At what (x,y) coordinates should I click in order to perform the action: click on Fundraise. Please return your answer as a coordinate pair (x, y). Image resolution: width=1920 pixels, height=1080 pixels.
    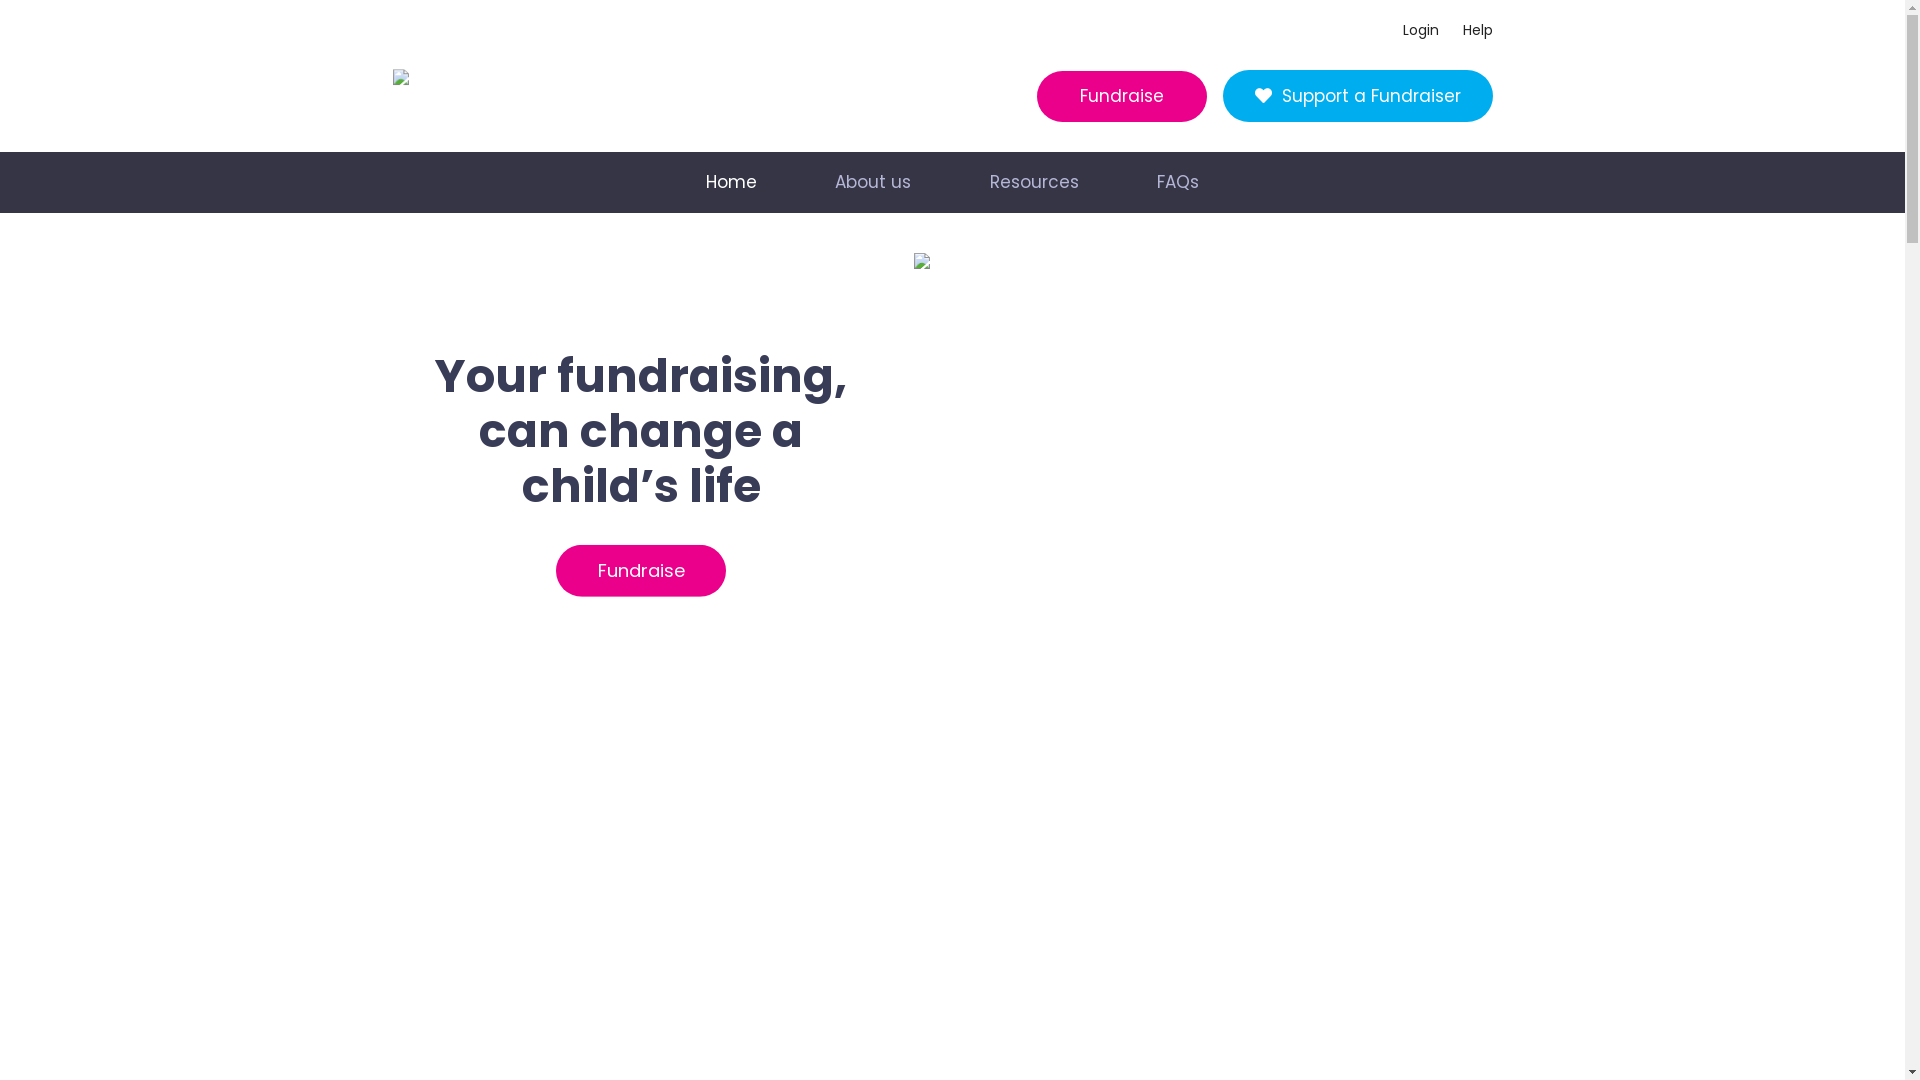
    Looking at the image, I should click on (641, 570).